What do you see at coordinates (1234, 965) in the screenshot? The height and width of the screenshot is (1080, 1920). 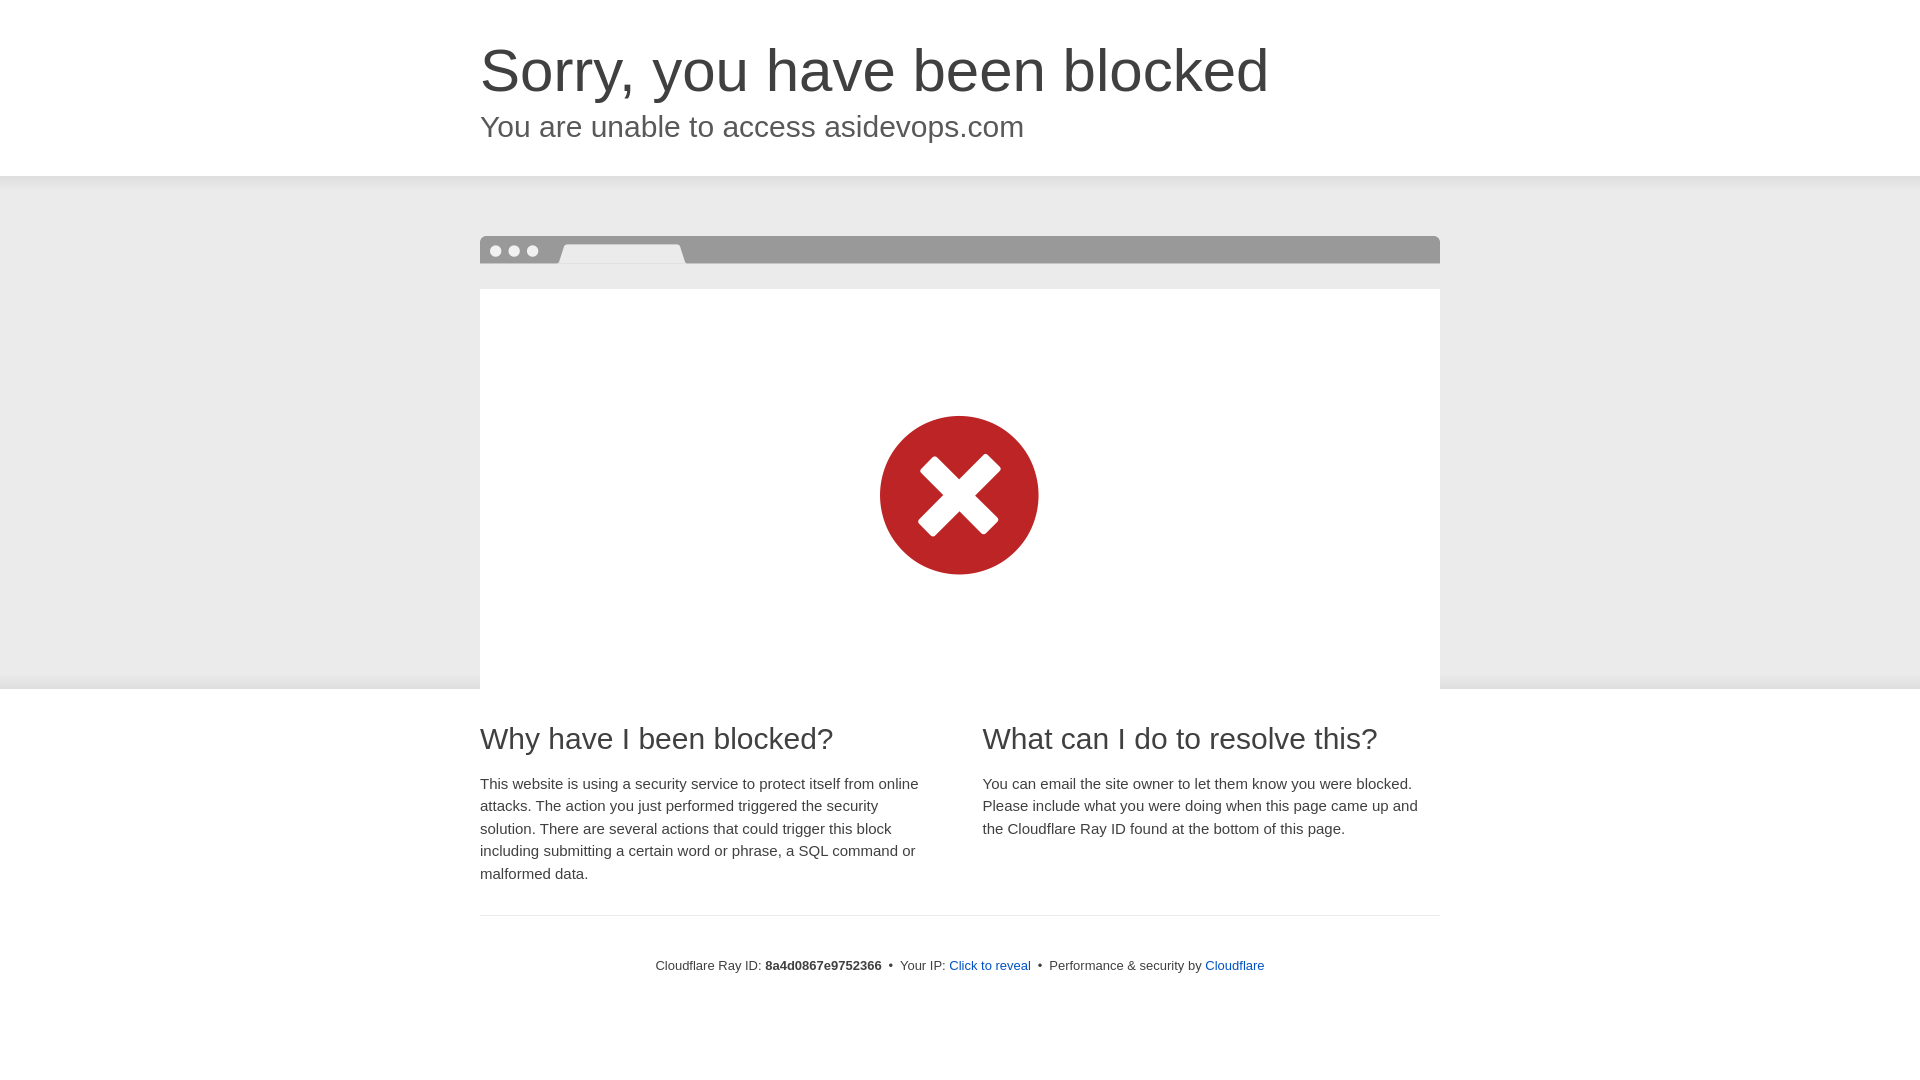 I see `Cloudflare` at bounding box center [1234, 965].